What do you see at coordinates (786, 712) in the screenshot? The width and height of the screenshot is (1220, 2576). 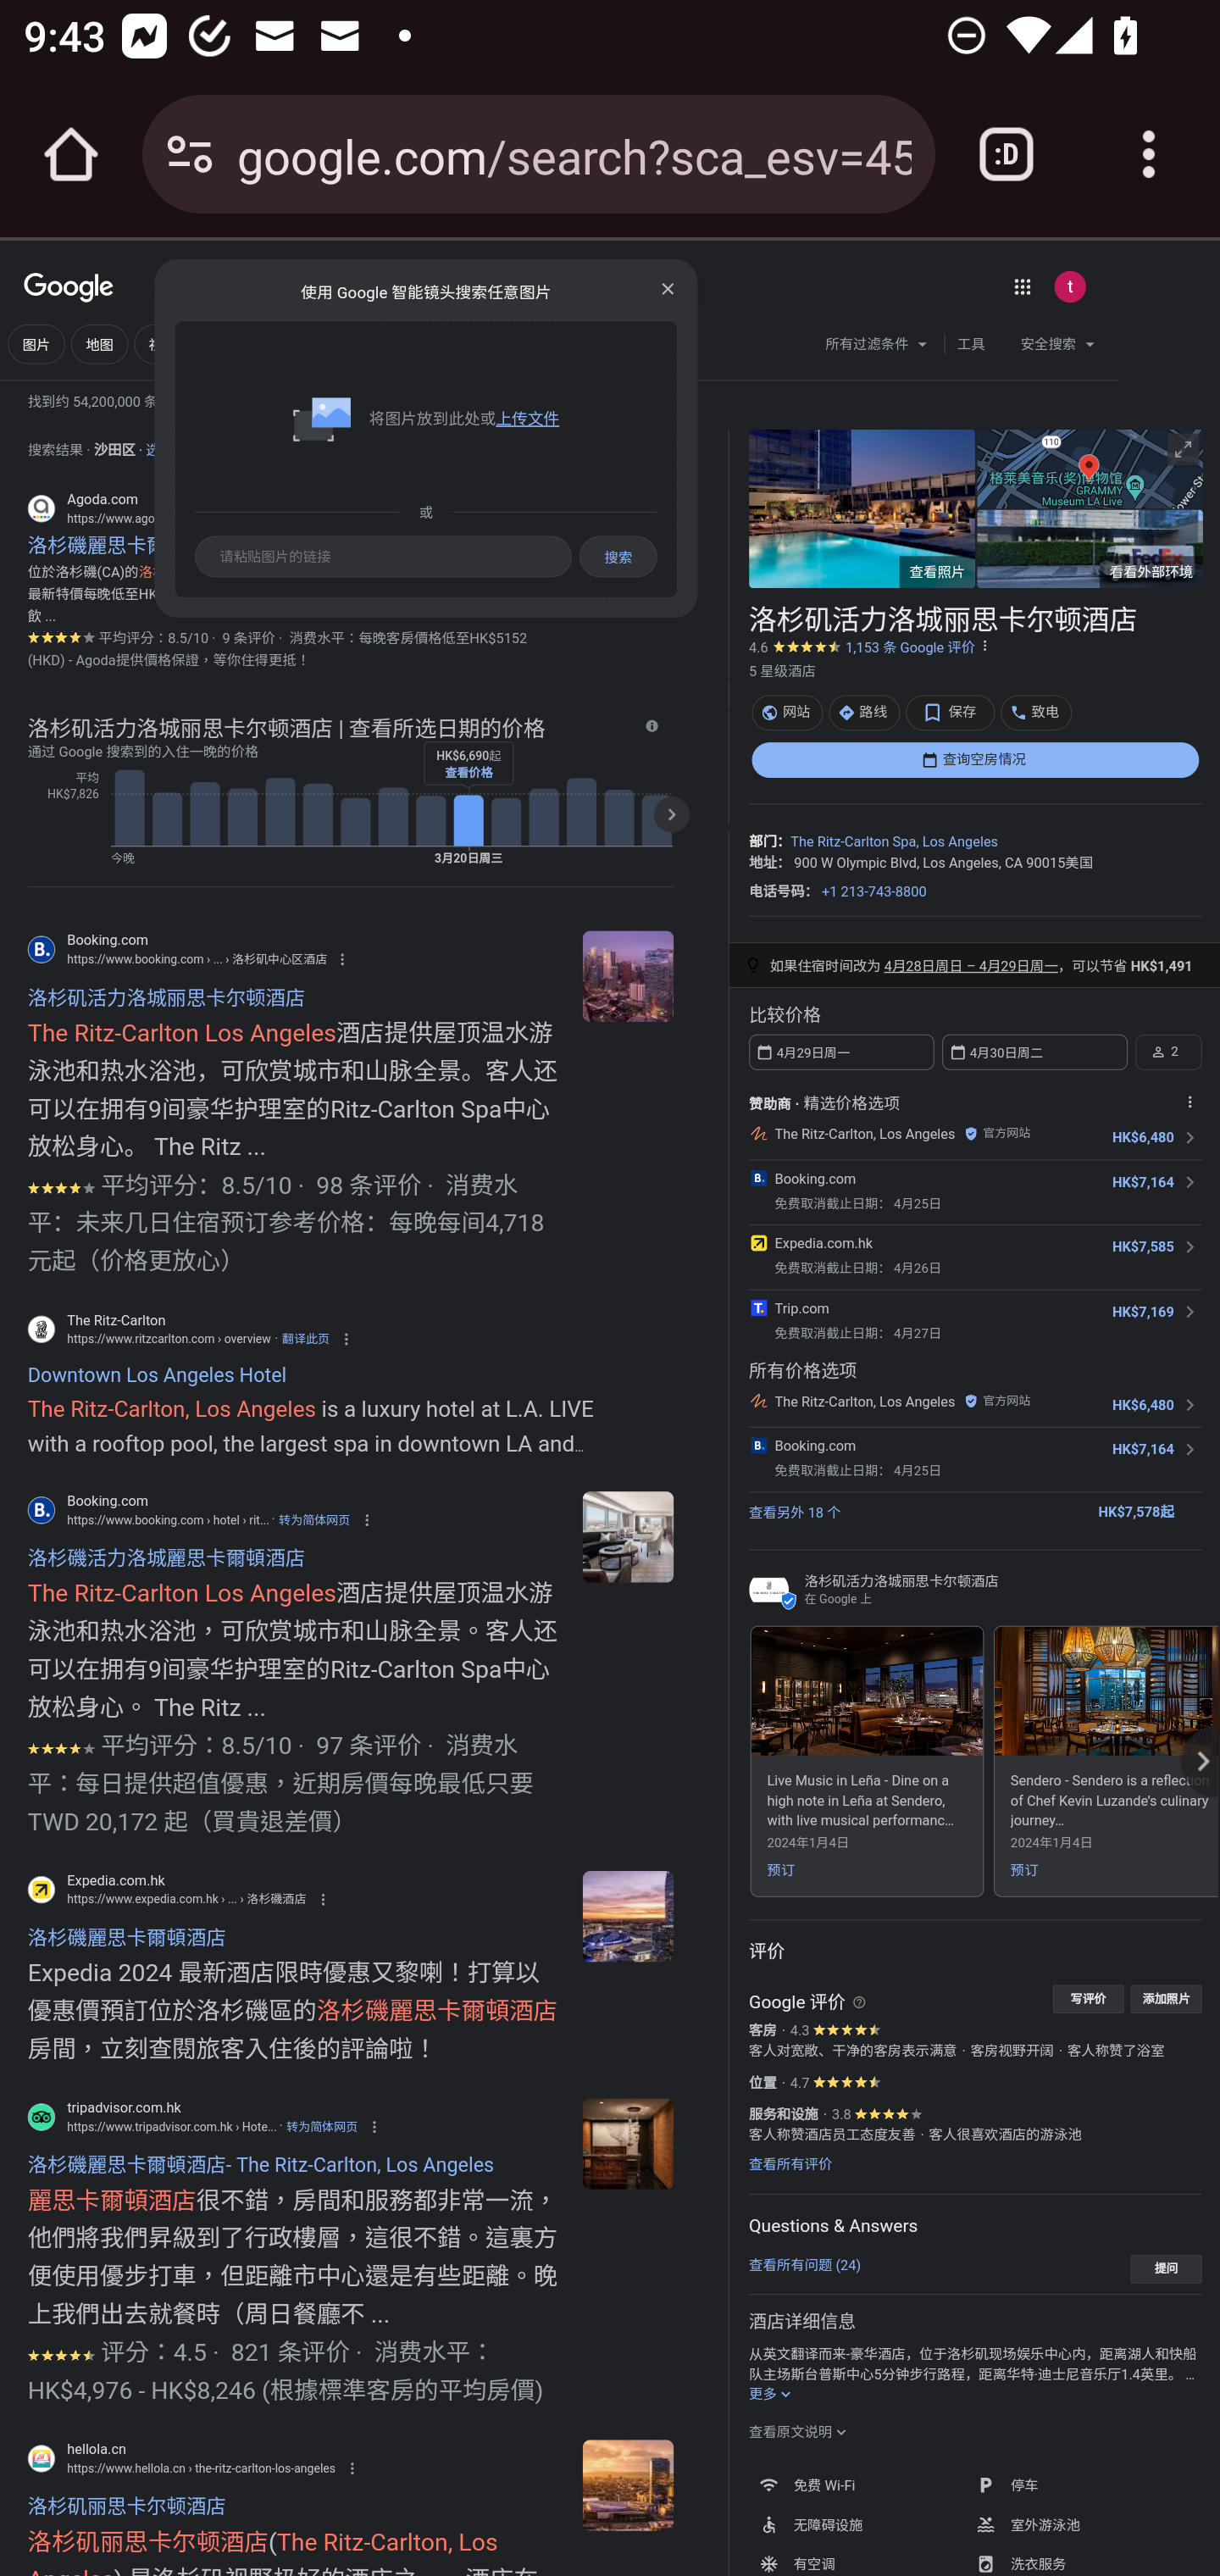 I see `网站` at bounding box center [786, 712].